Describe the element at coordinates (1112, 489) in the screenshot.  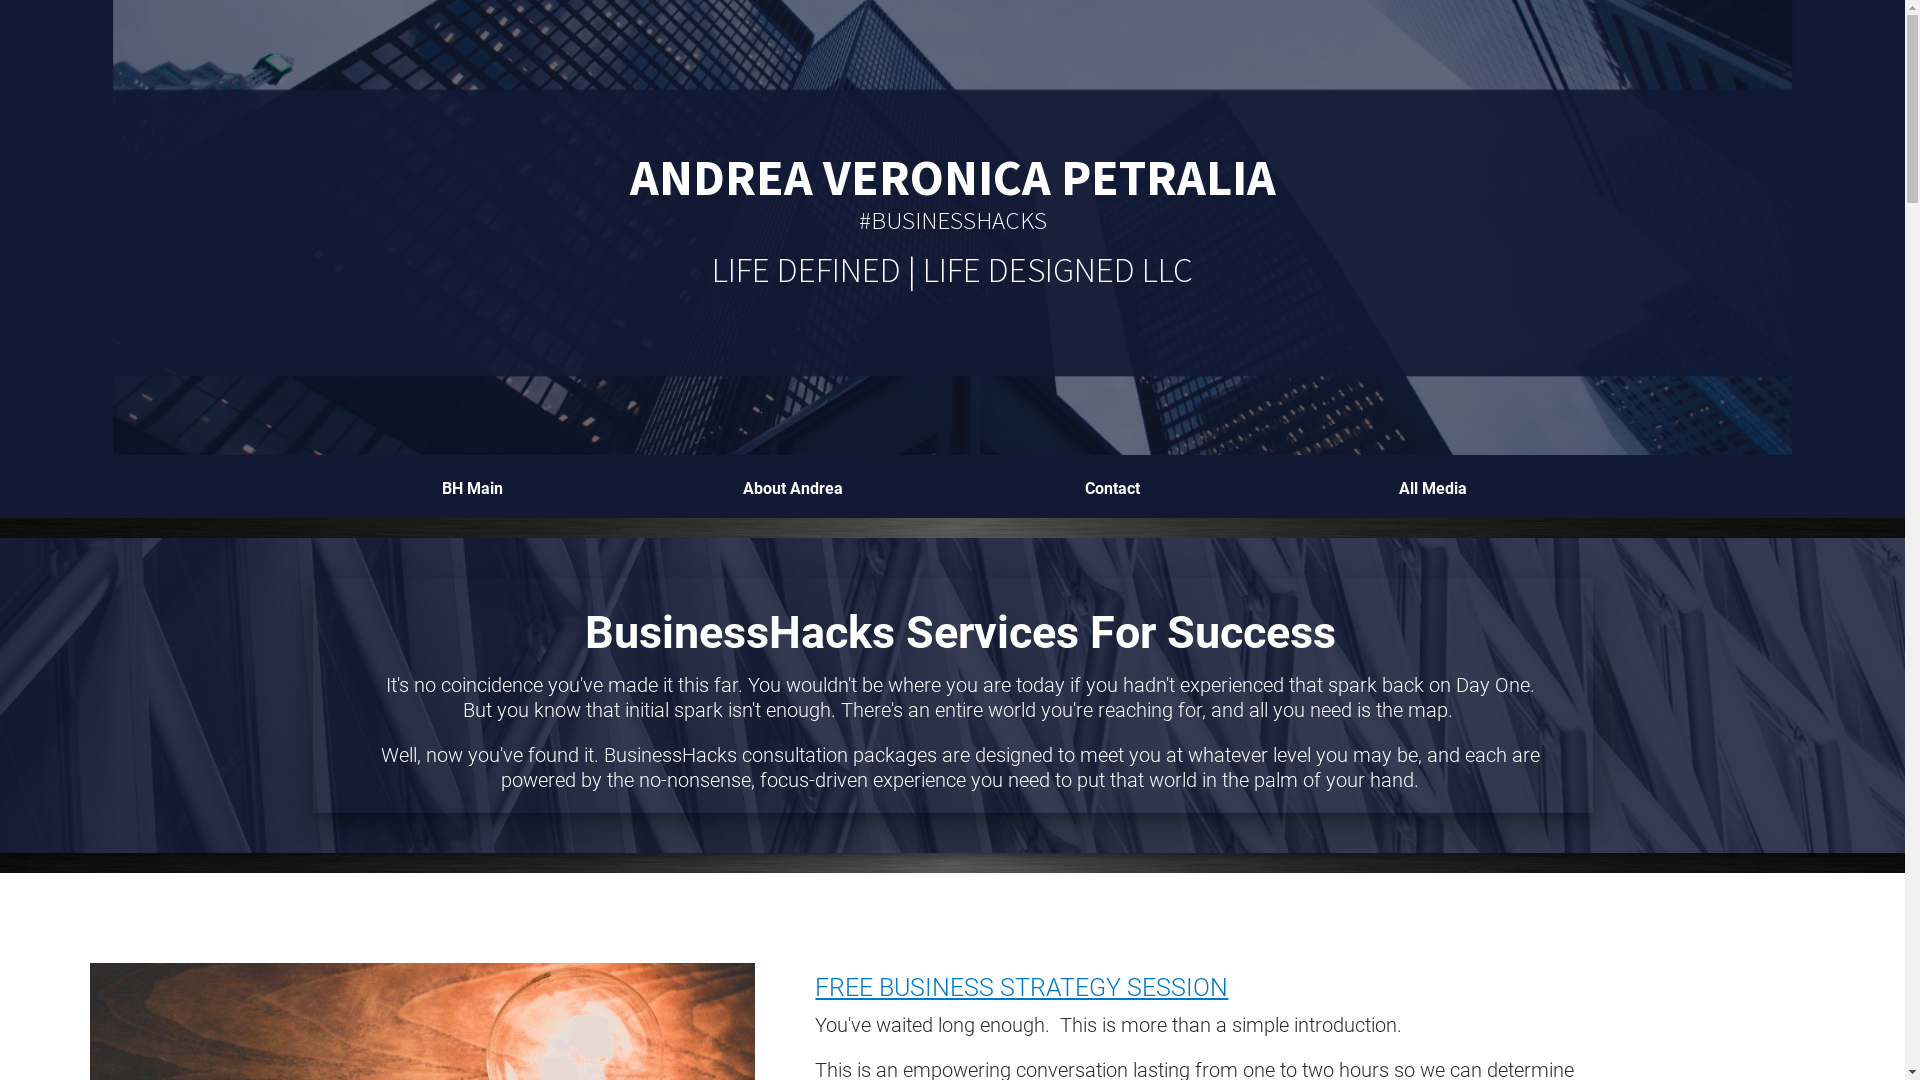
I see `Contact` at that location.